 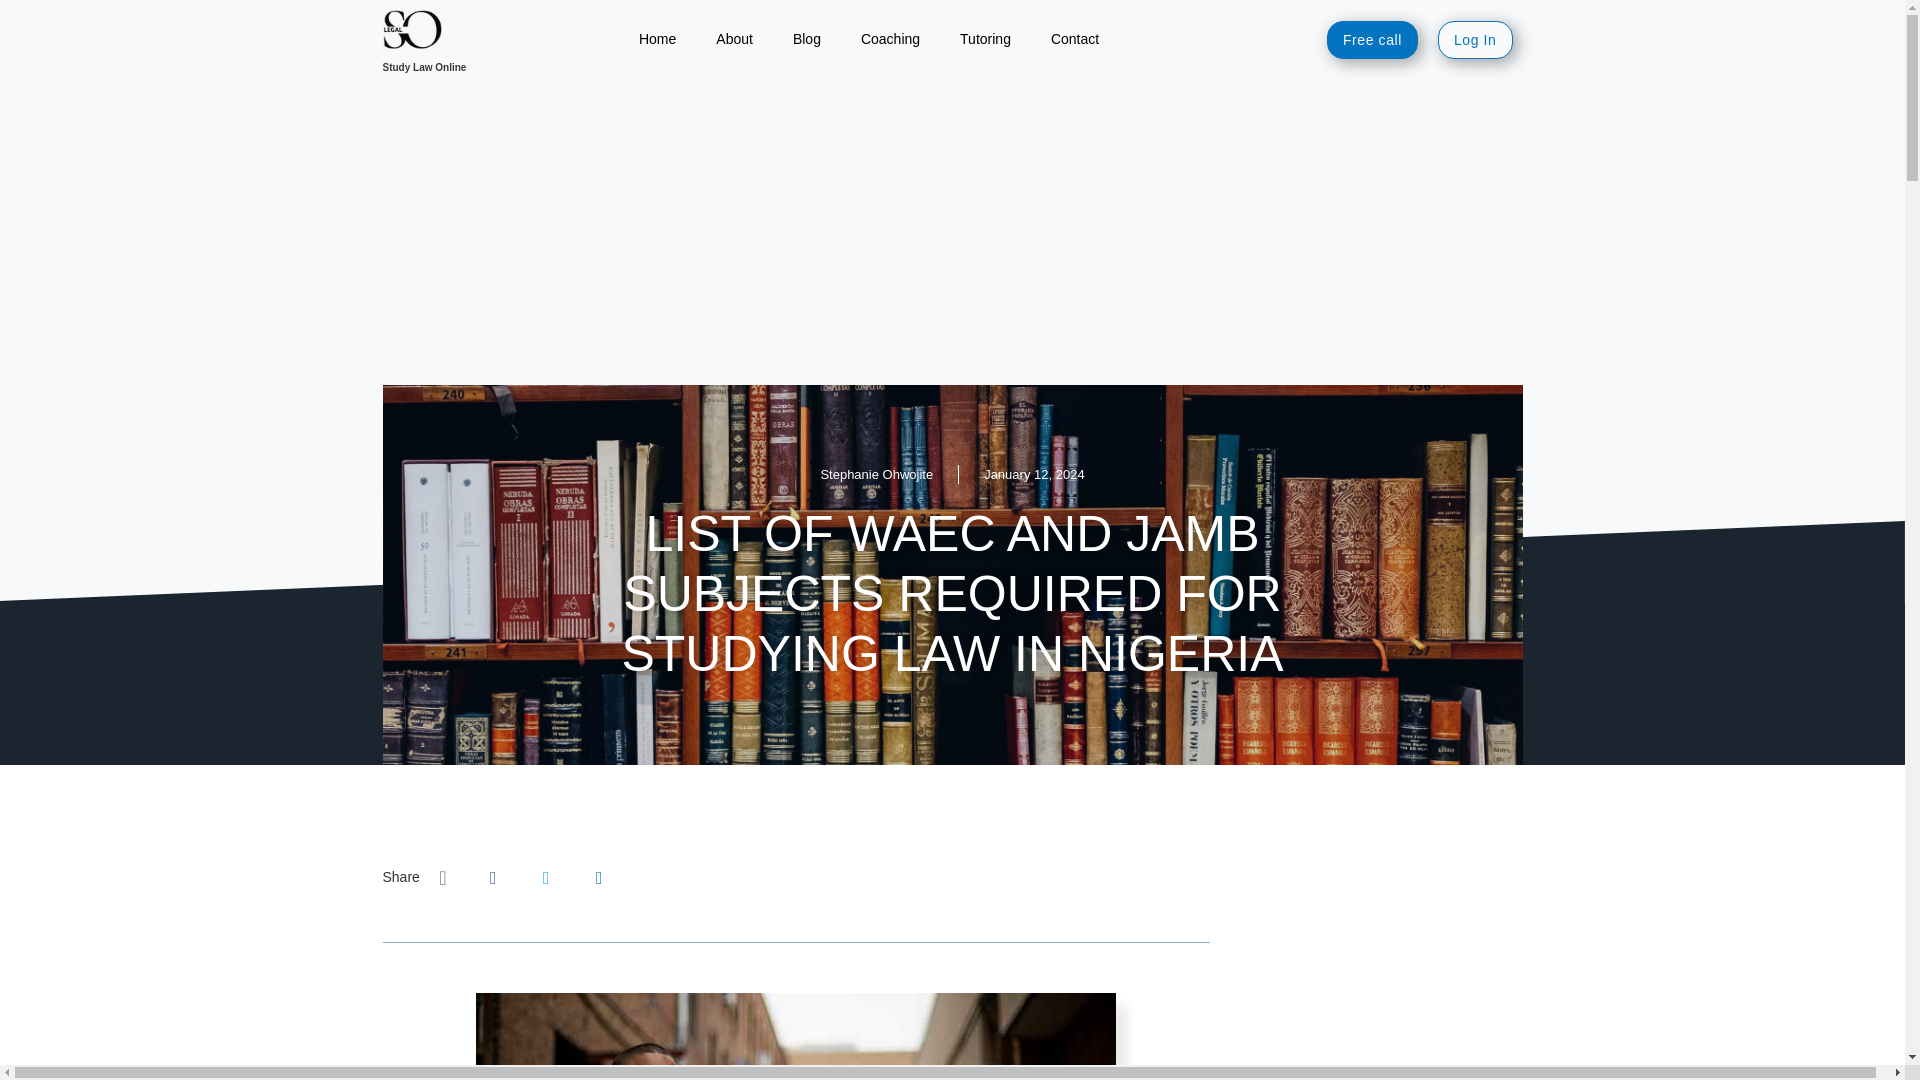 I want to click on Study Law Online, so click(x=424, y=67).